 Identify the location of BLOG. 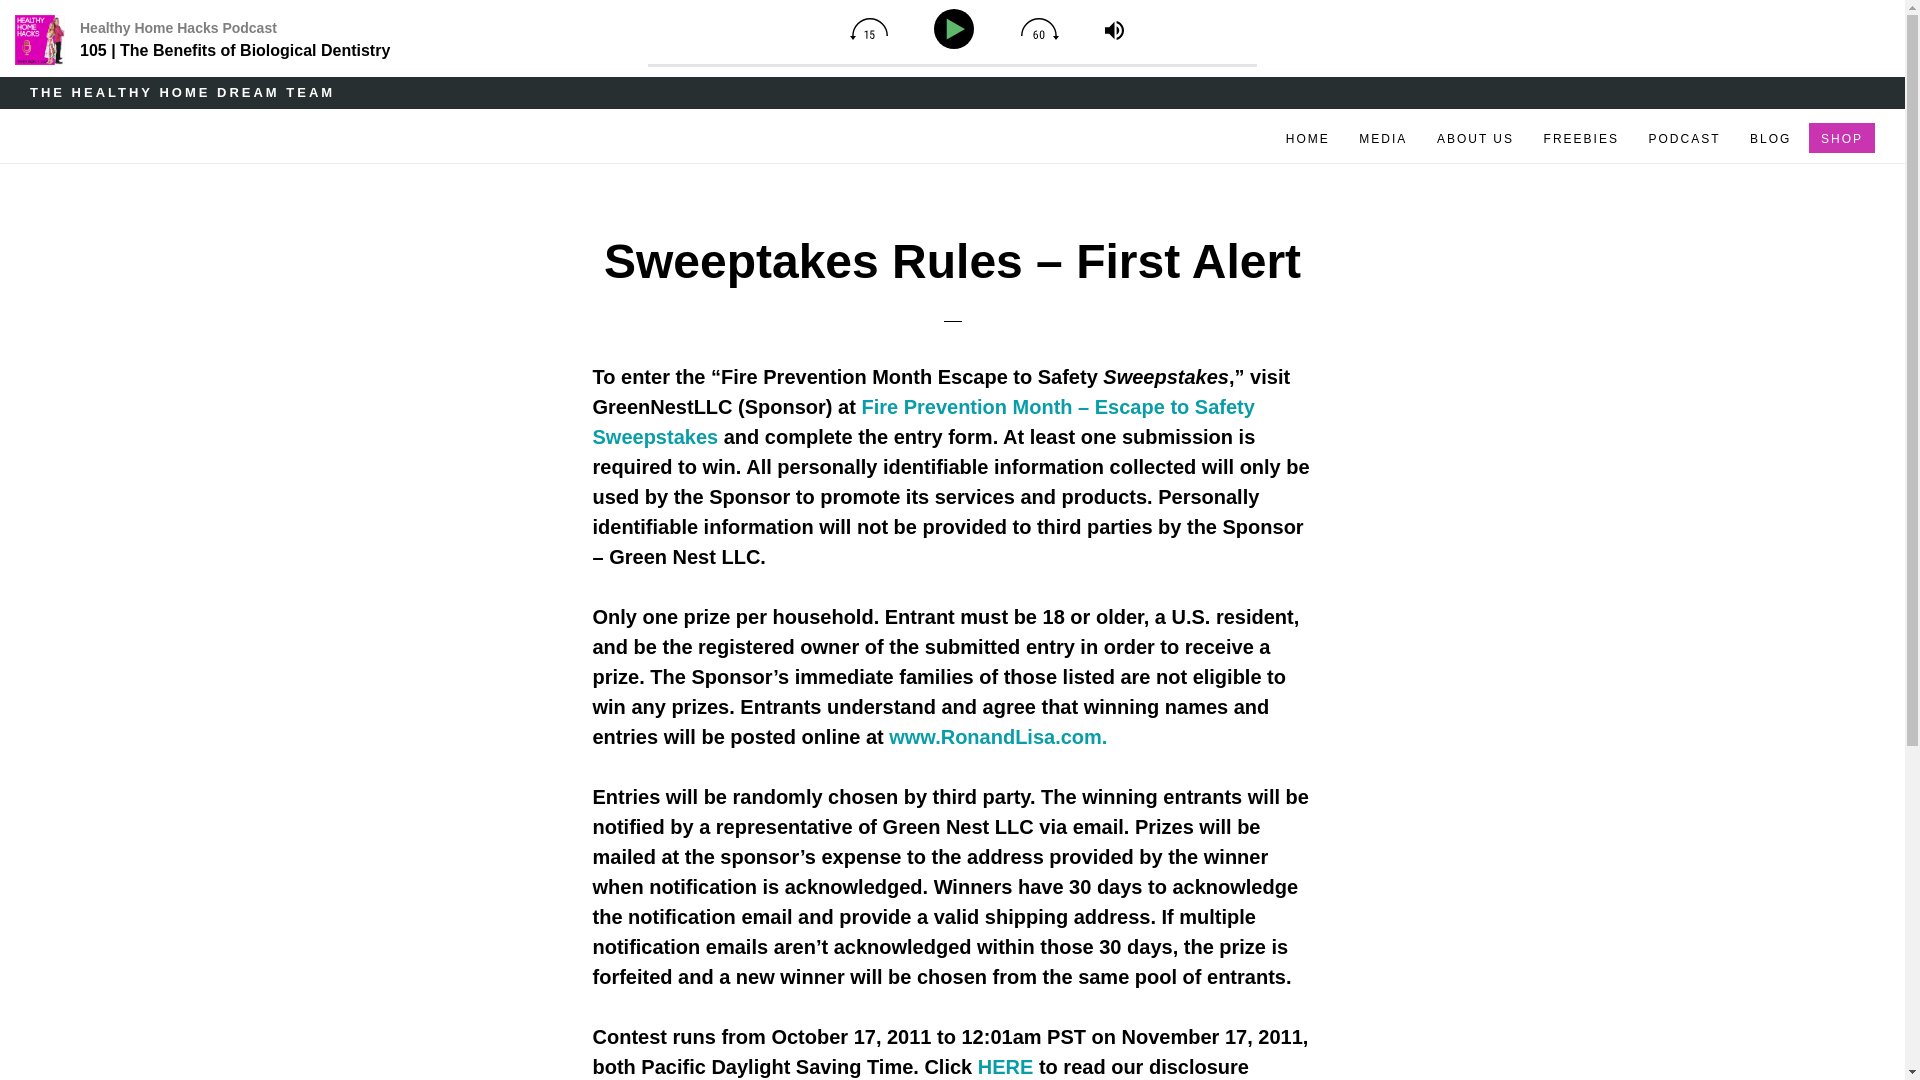
(1770, 129).